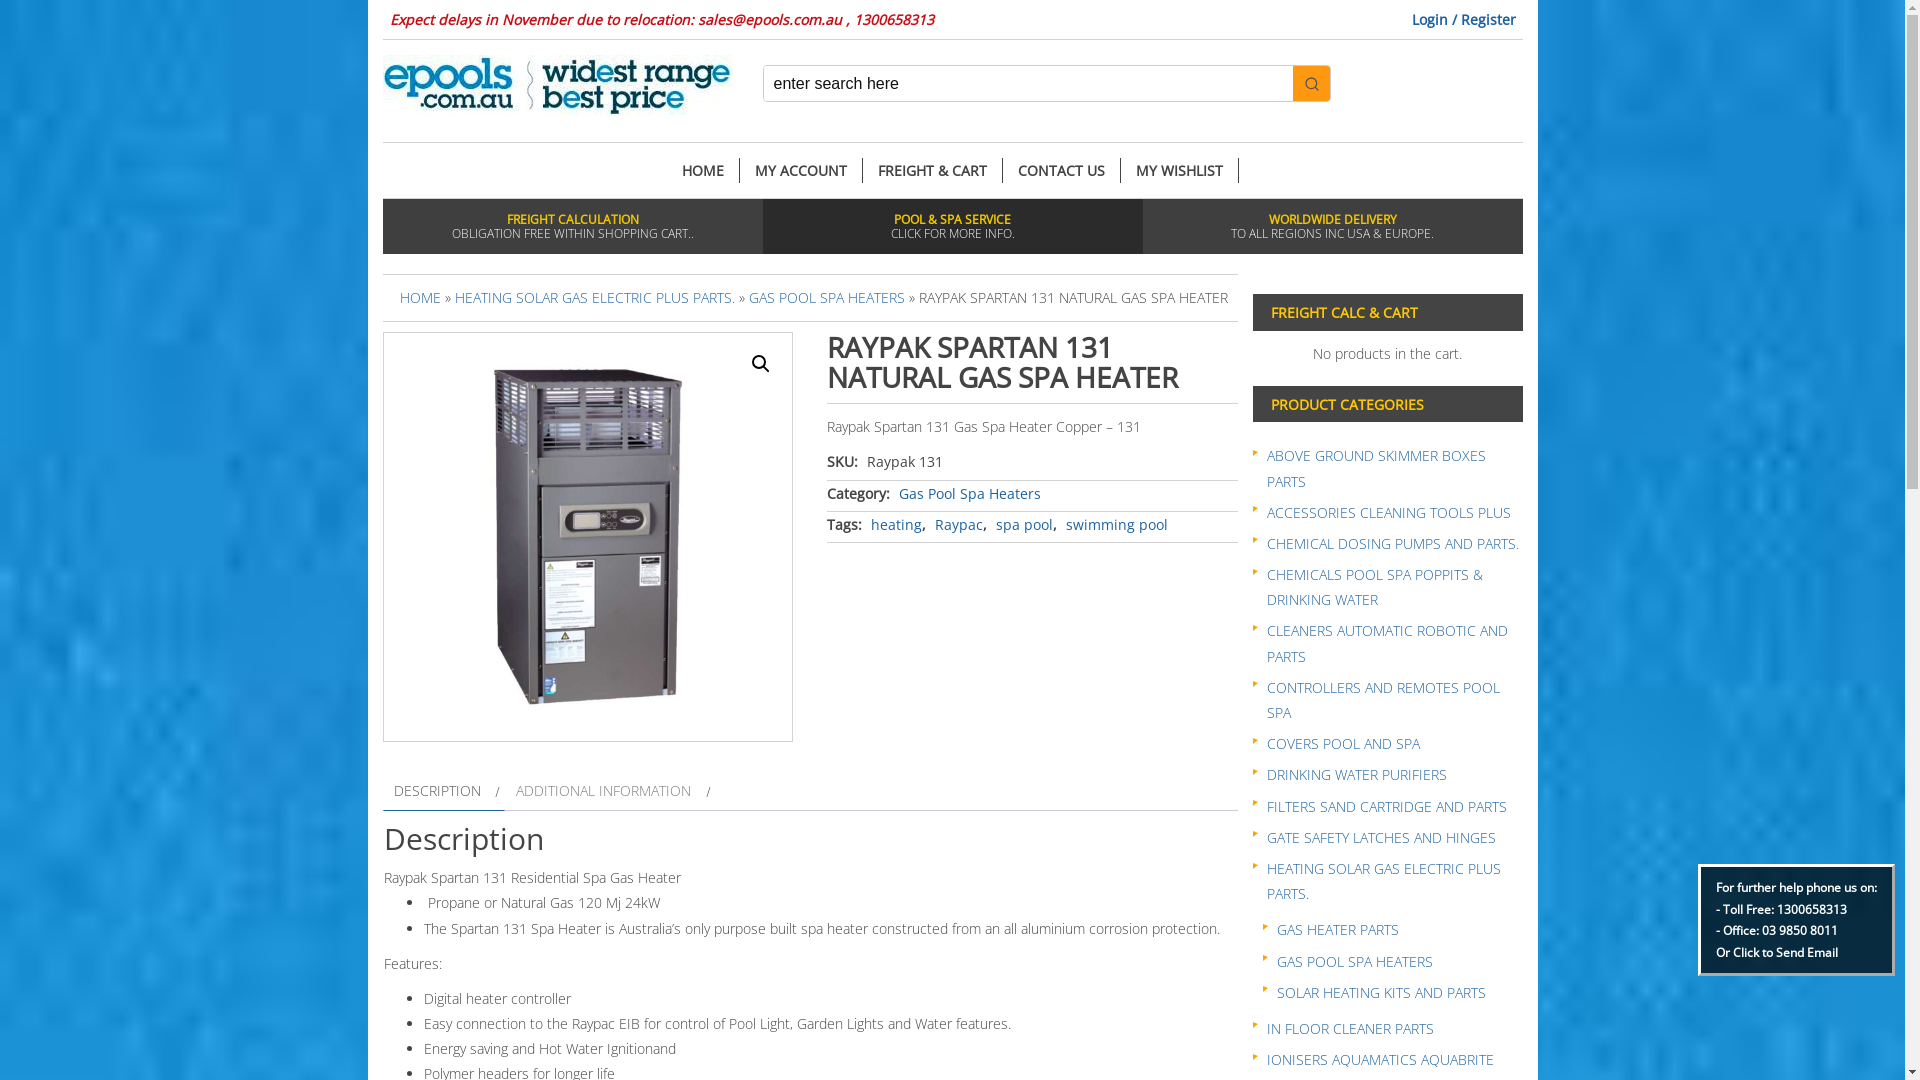 This screenshot has height=1080, width=1920. What do you see at coordinates (1388, 512) in the screenshot?
I see `ACCESSORIES CLEANING TOOLS PLUS` at bounding box center [1388, 512].